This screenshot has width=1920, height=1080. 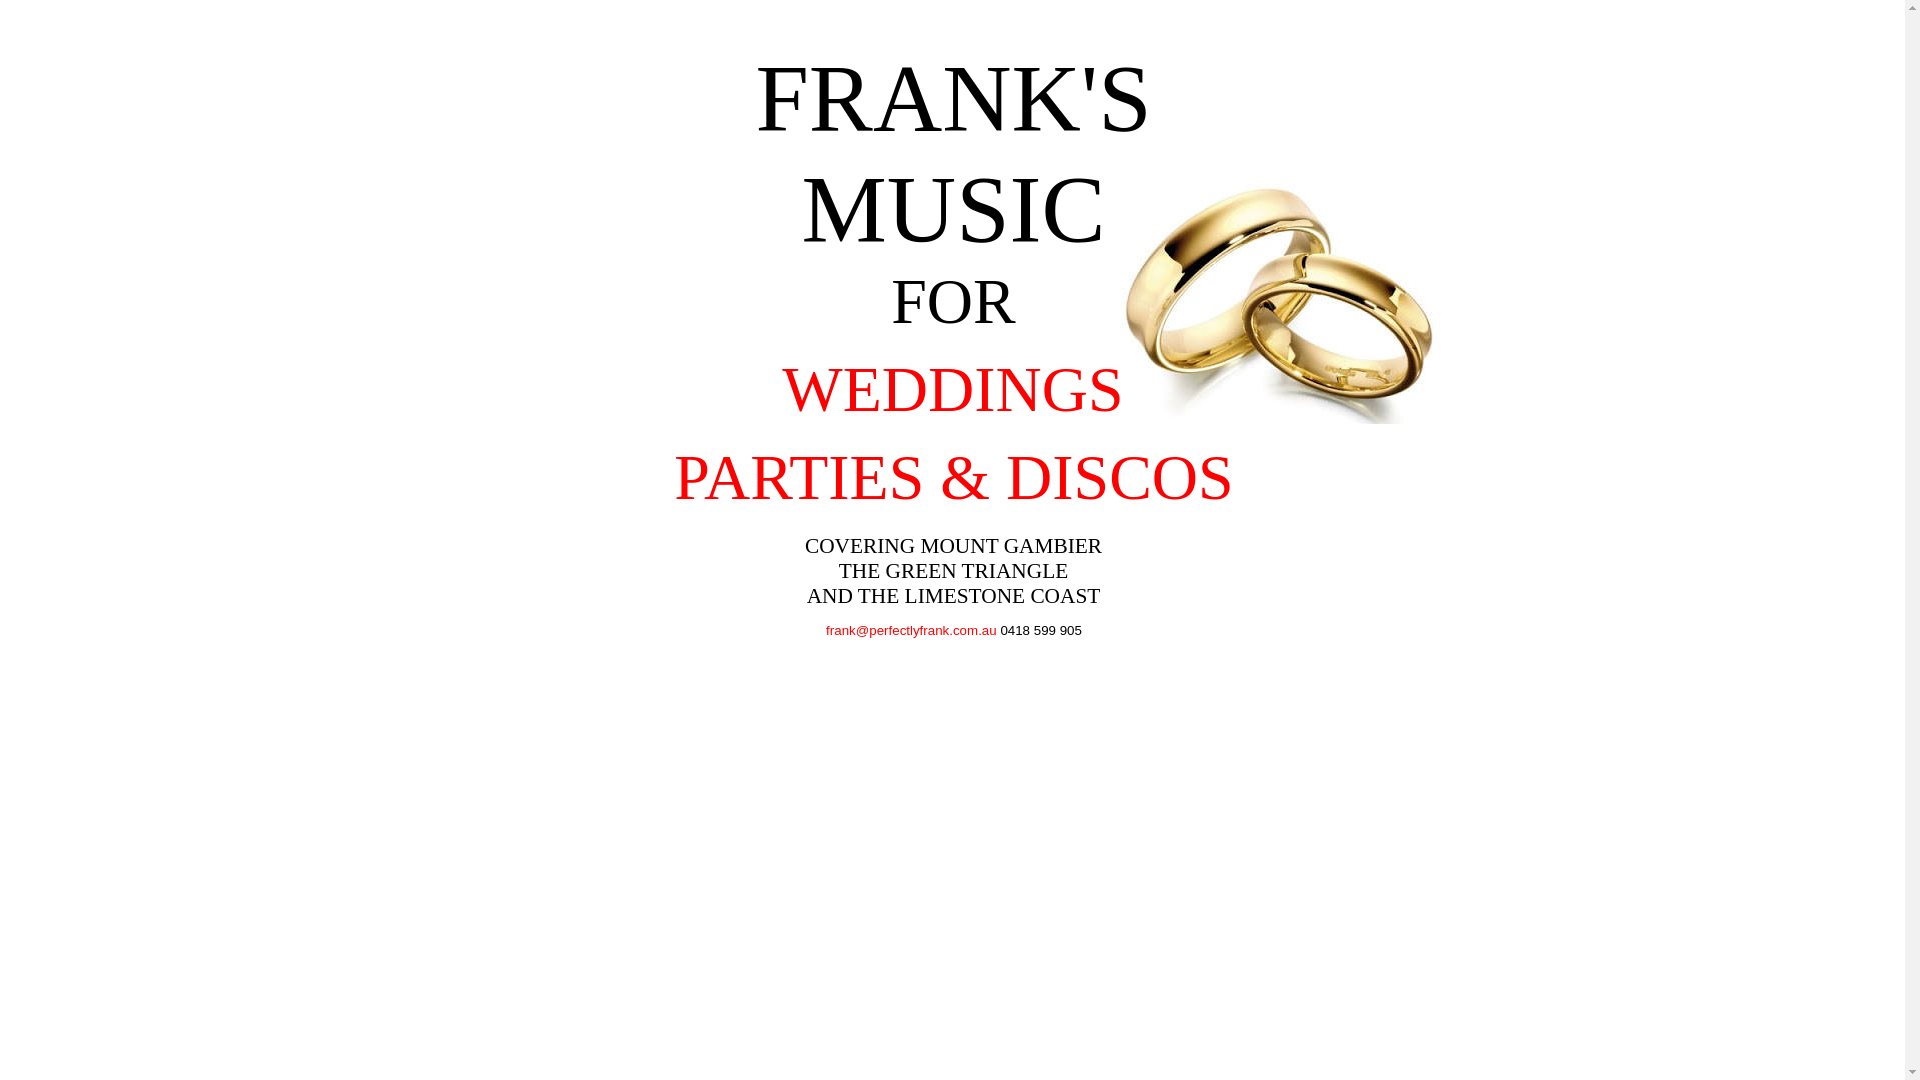 I want to click on WEDDINGS, so click(x=952, y=390).